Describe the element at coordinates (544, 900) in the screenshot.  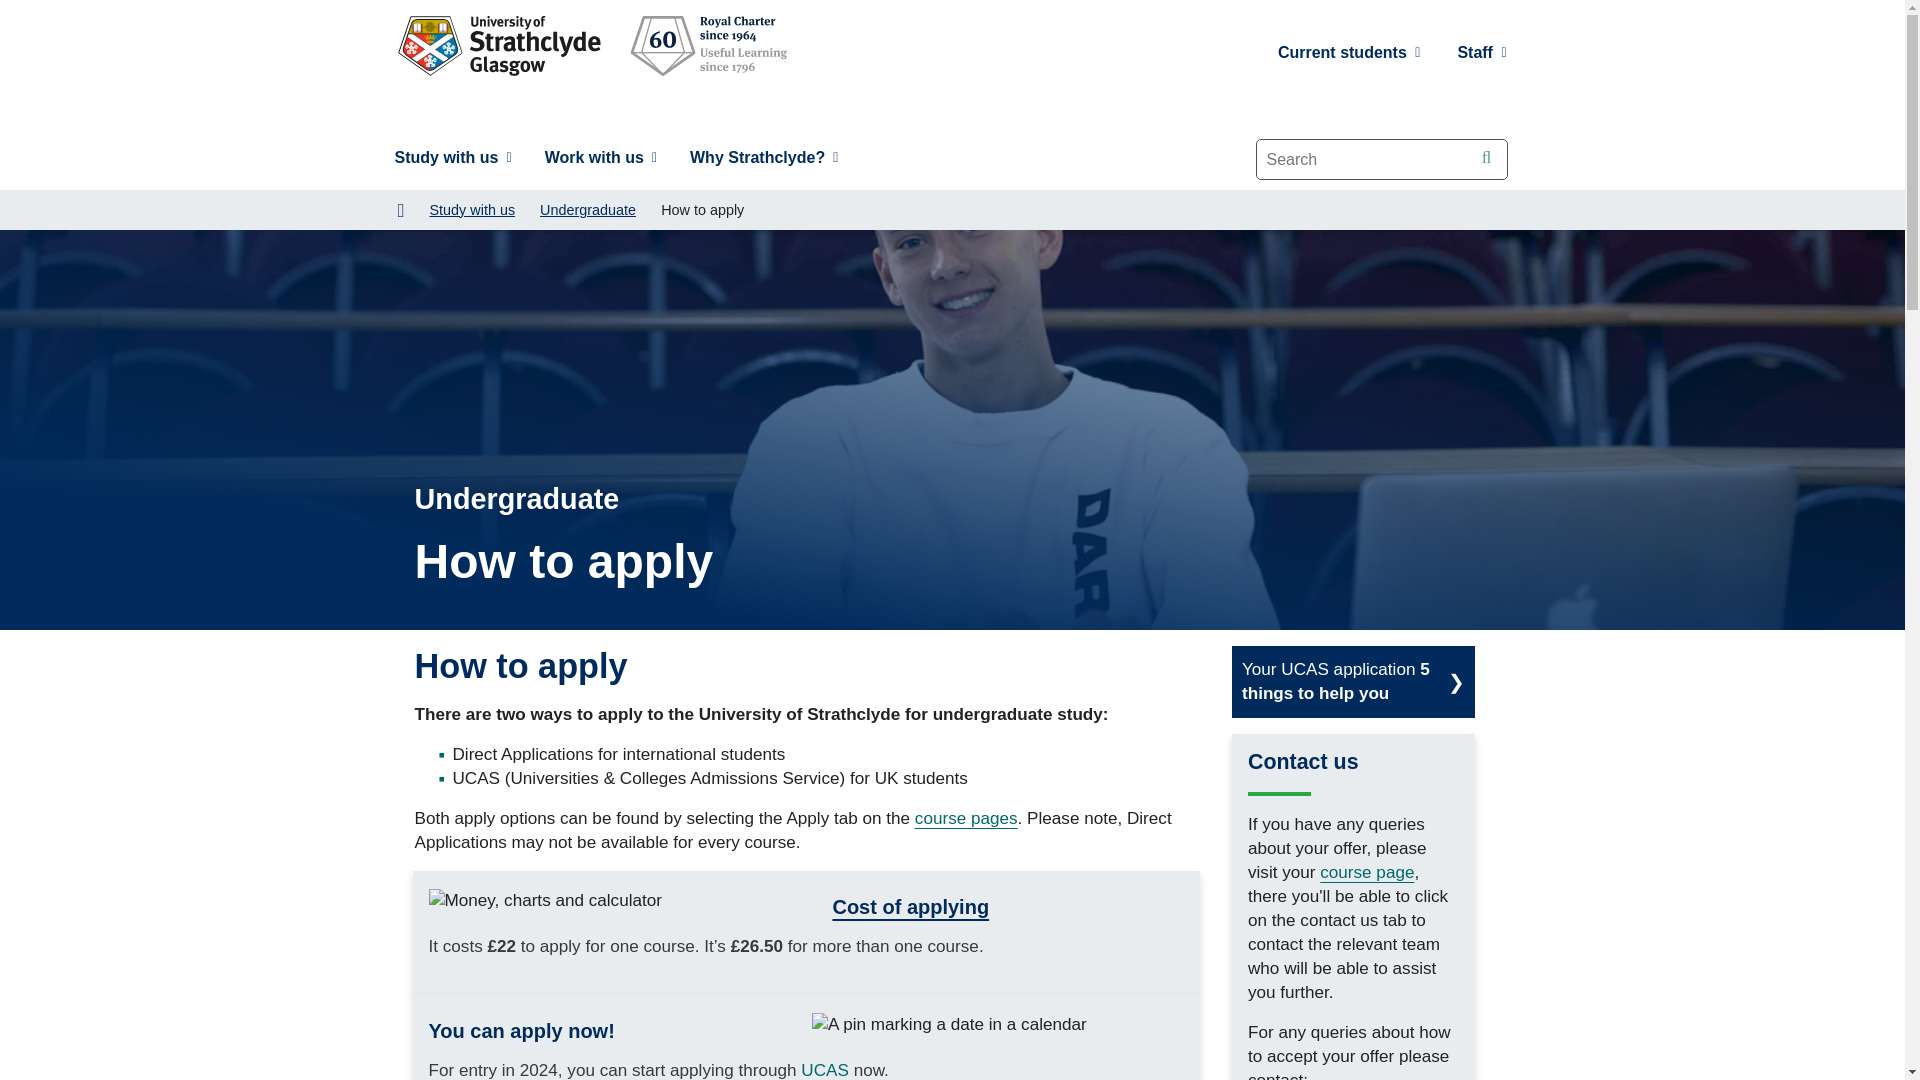
I see `Money, charts and calculator` at that location.